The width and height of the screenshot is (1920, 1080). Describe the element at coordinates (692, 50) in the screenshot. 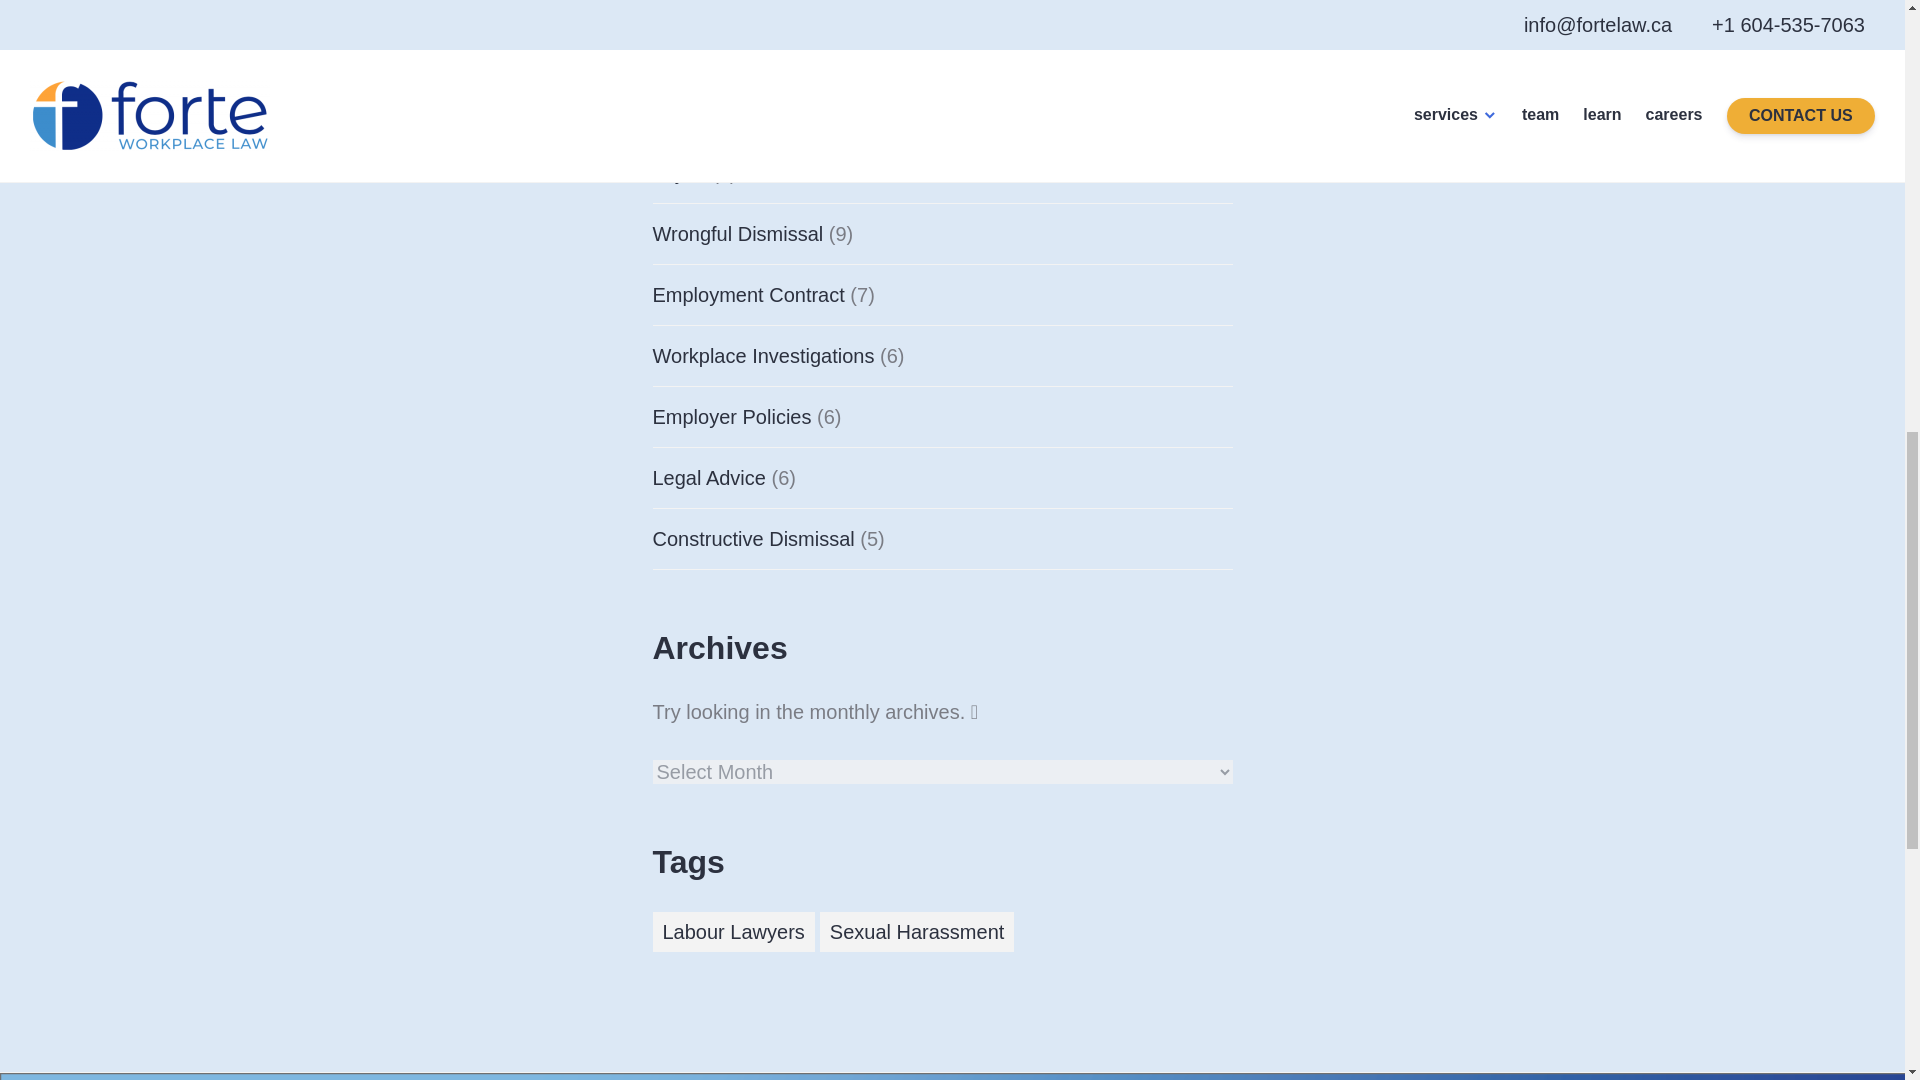

I see `Covid-19` at that location.